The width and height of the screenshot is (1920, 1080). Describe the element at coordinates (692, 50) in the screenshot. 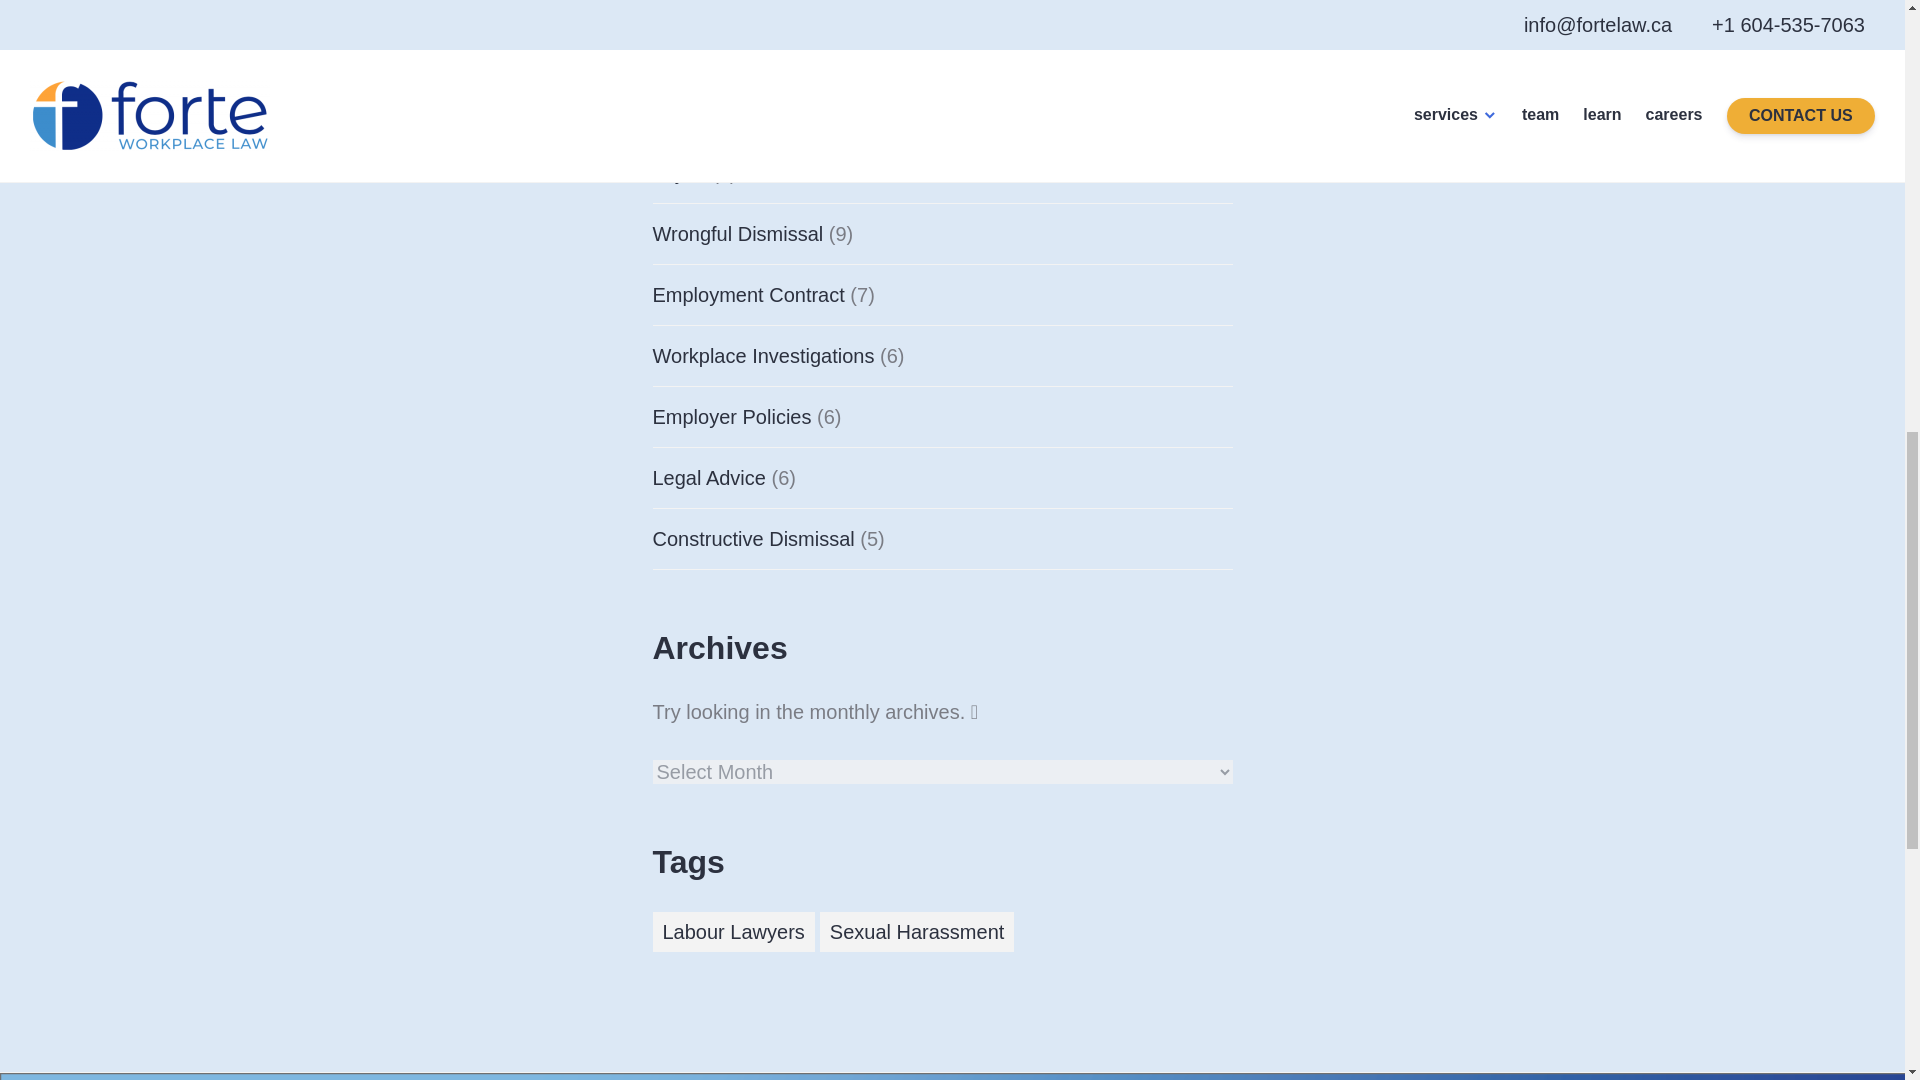

I see `Covid-19` at that location.